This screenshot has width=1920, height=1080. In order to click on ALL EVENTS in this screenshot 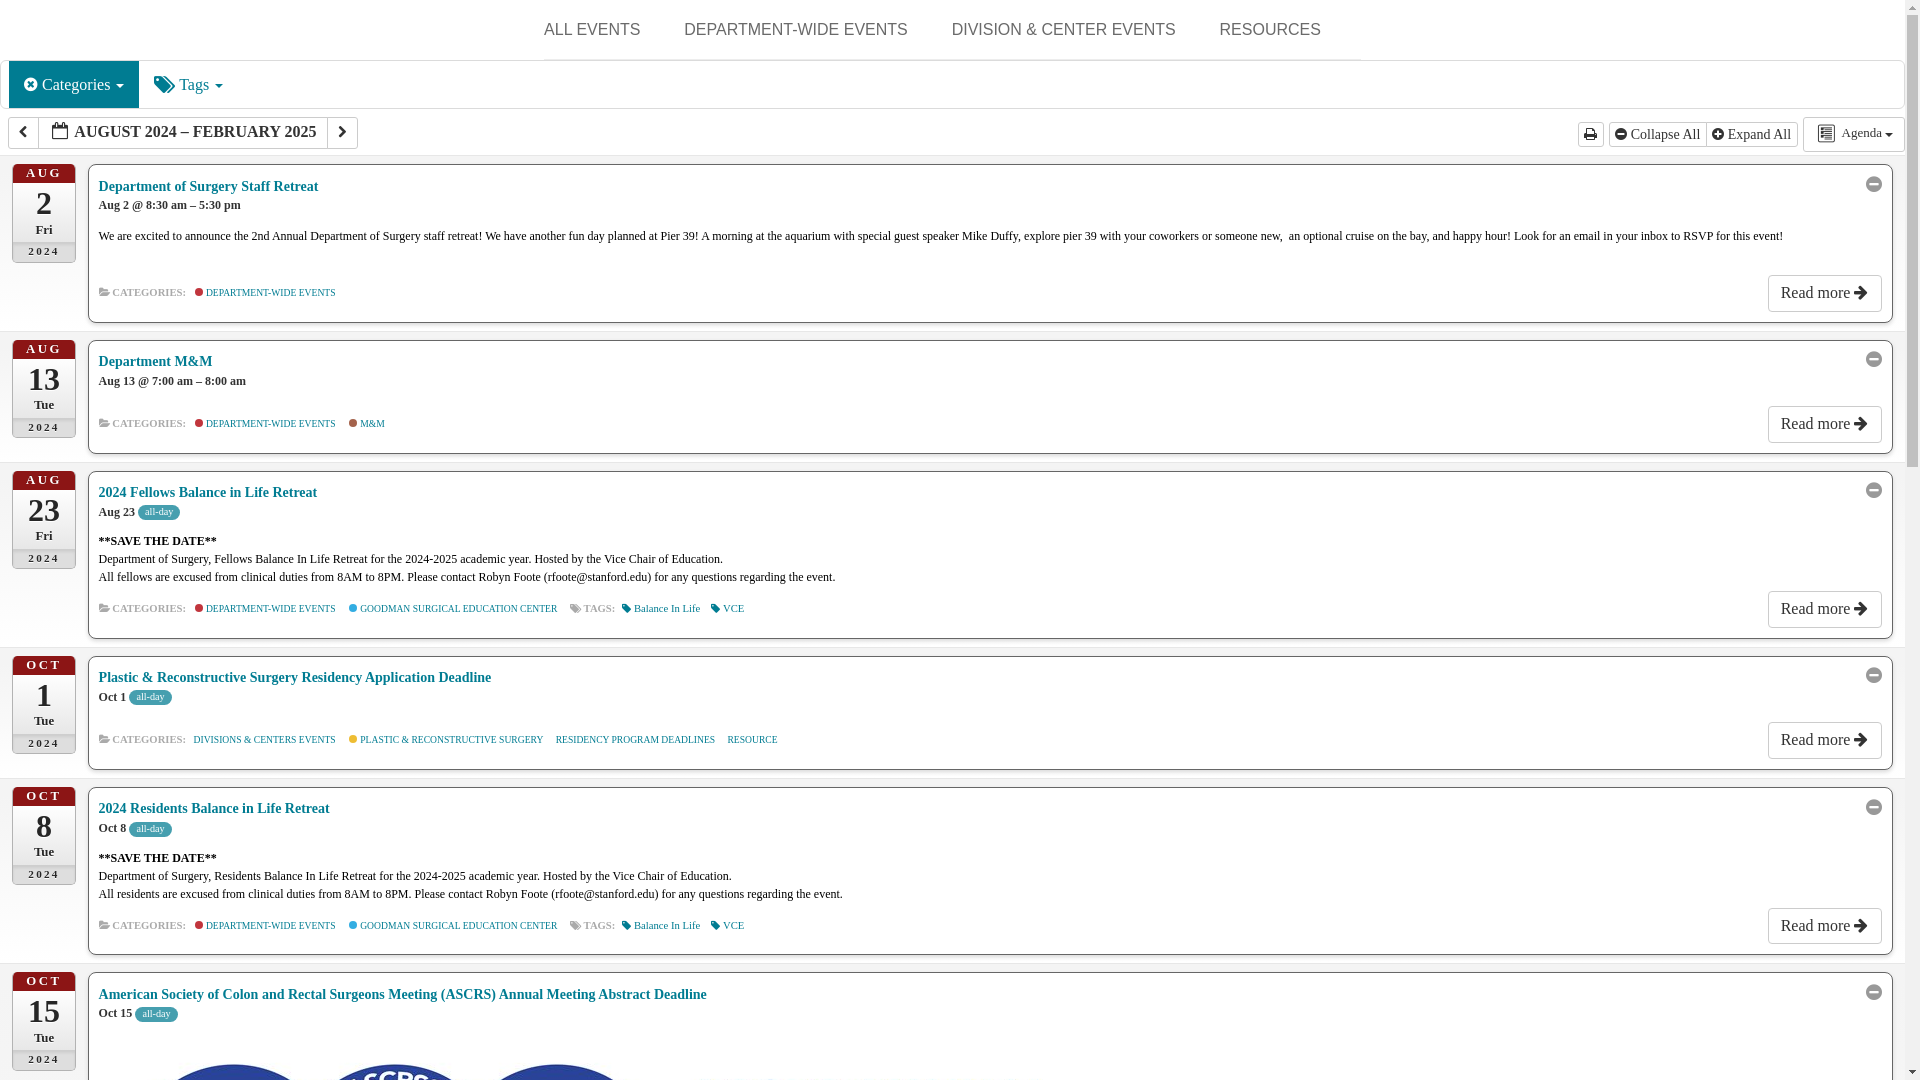, I will do `click(591, 30)`.